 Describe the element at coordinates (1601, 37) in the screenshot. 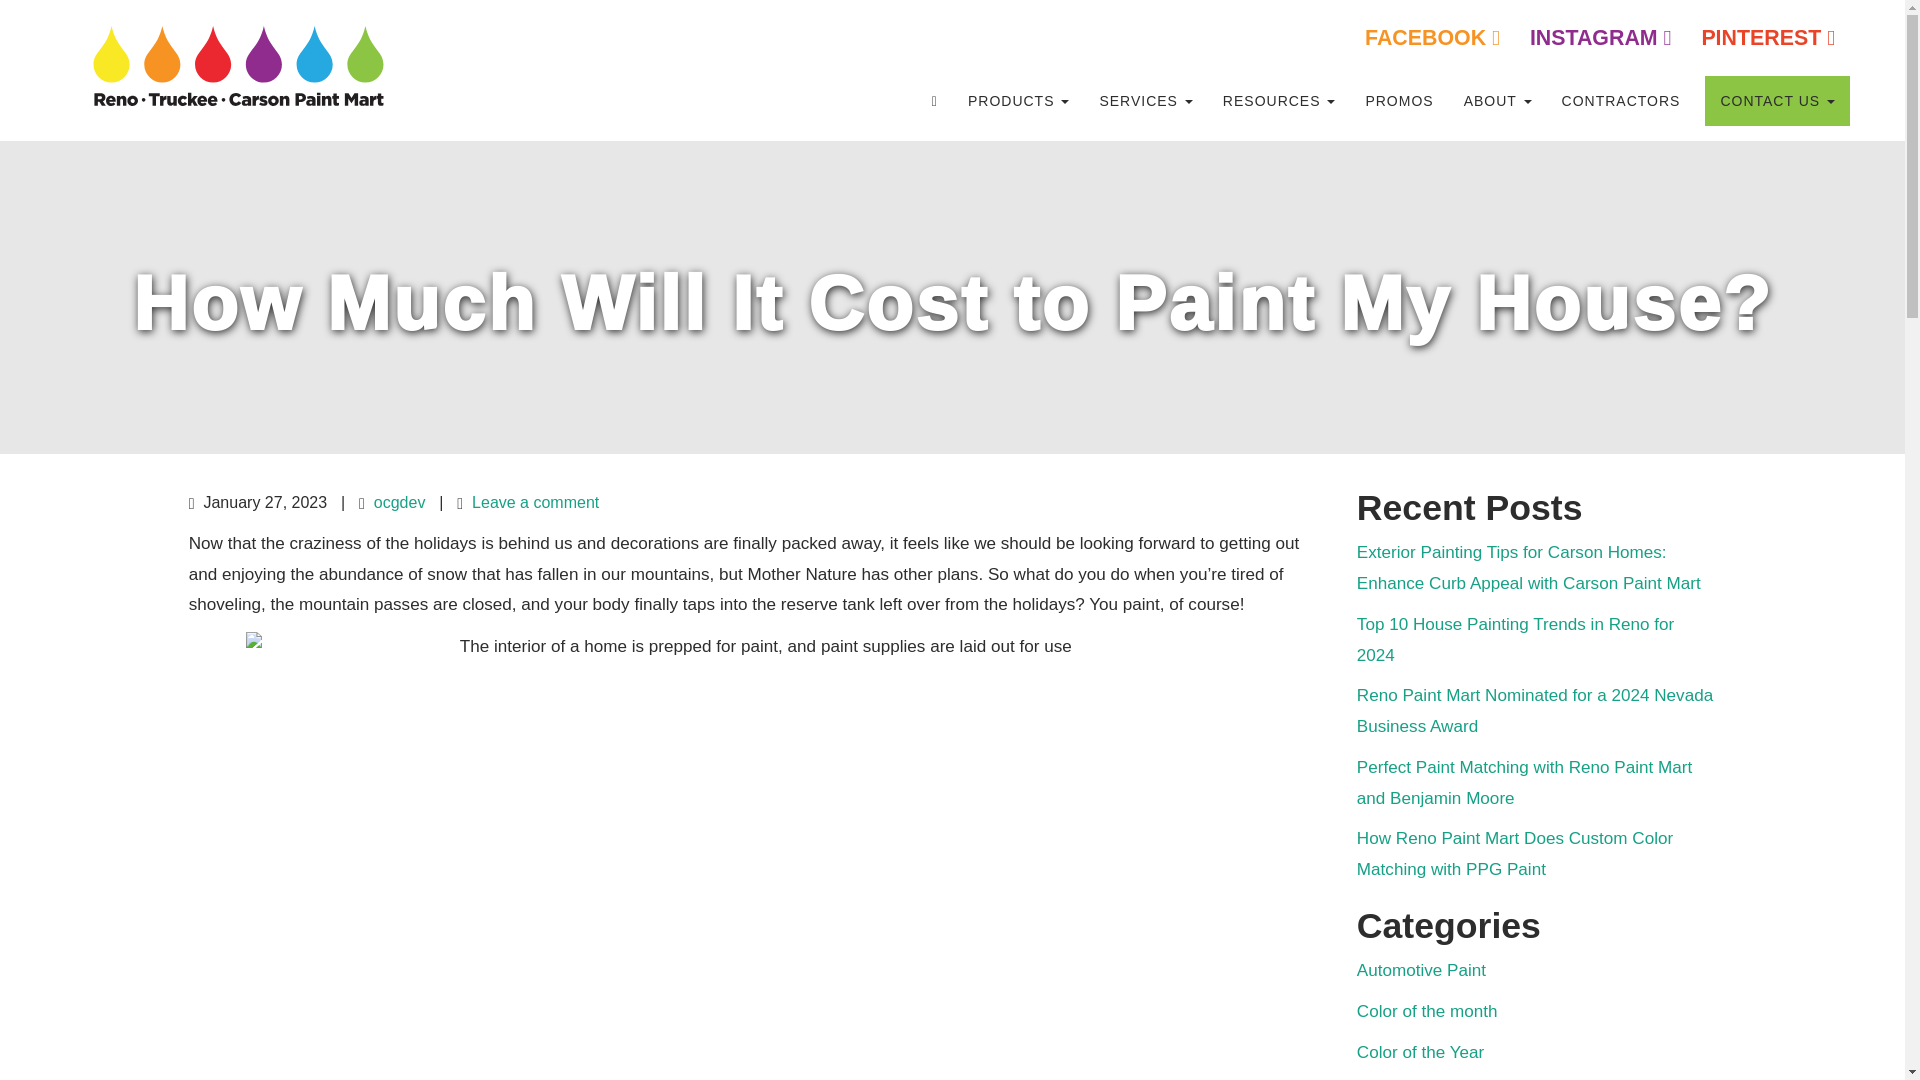

I see `INSTAGRAM` at that location.